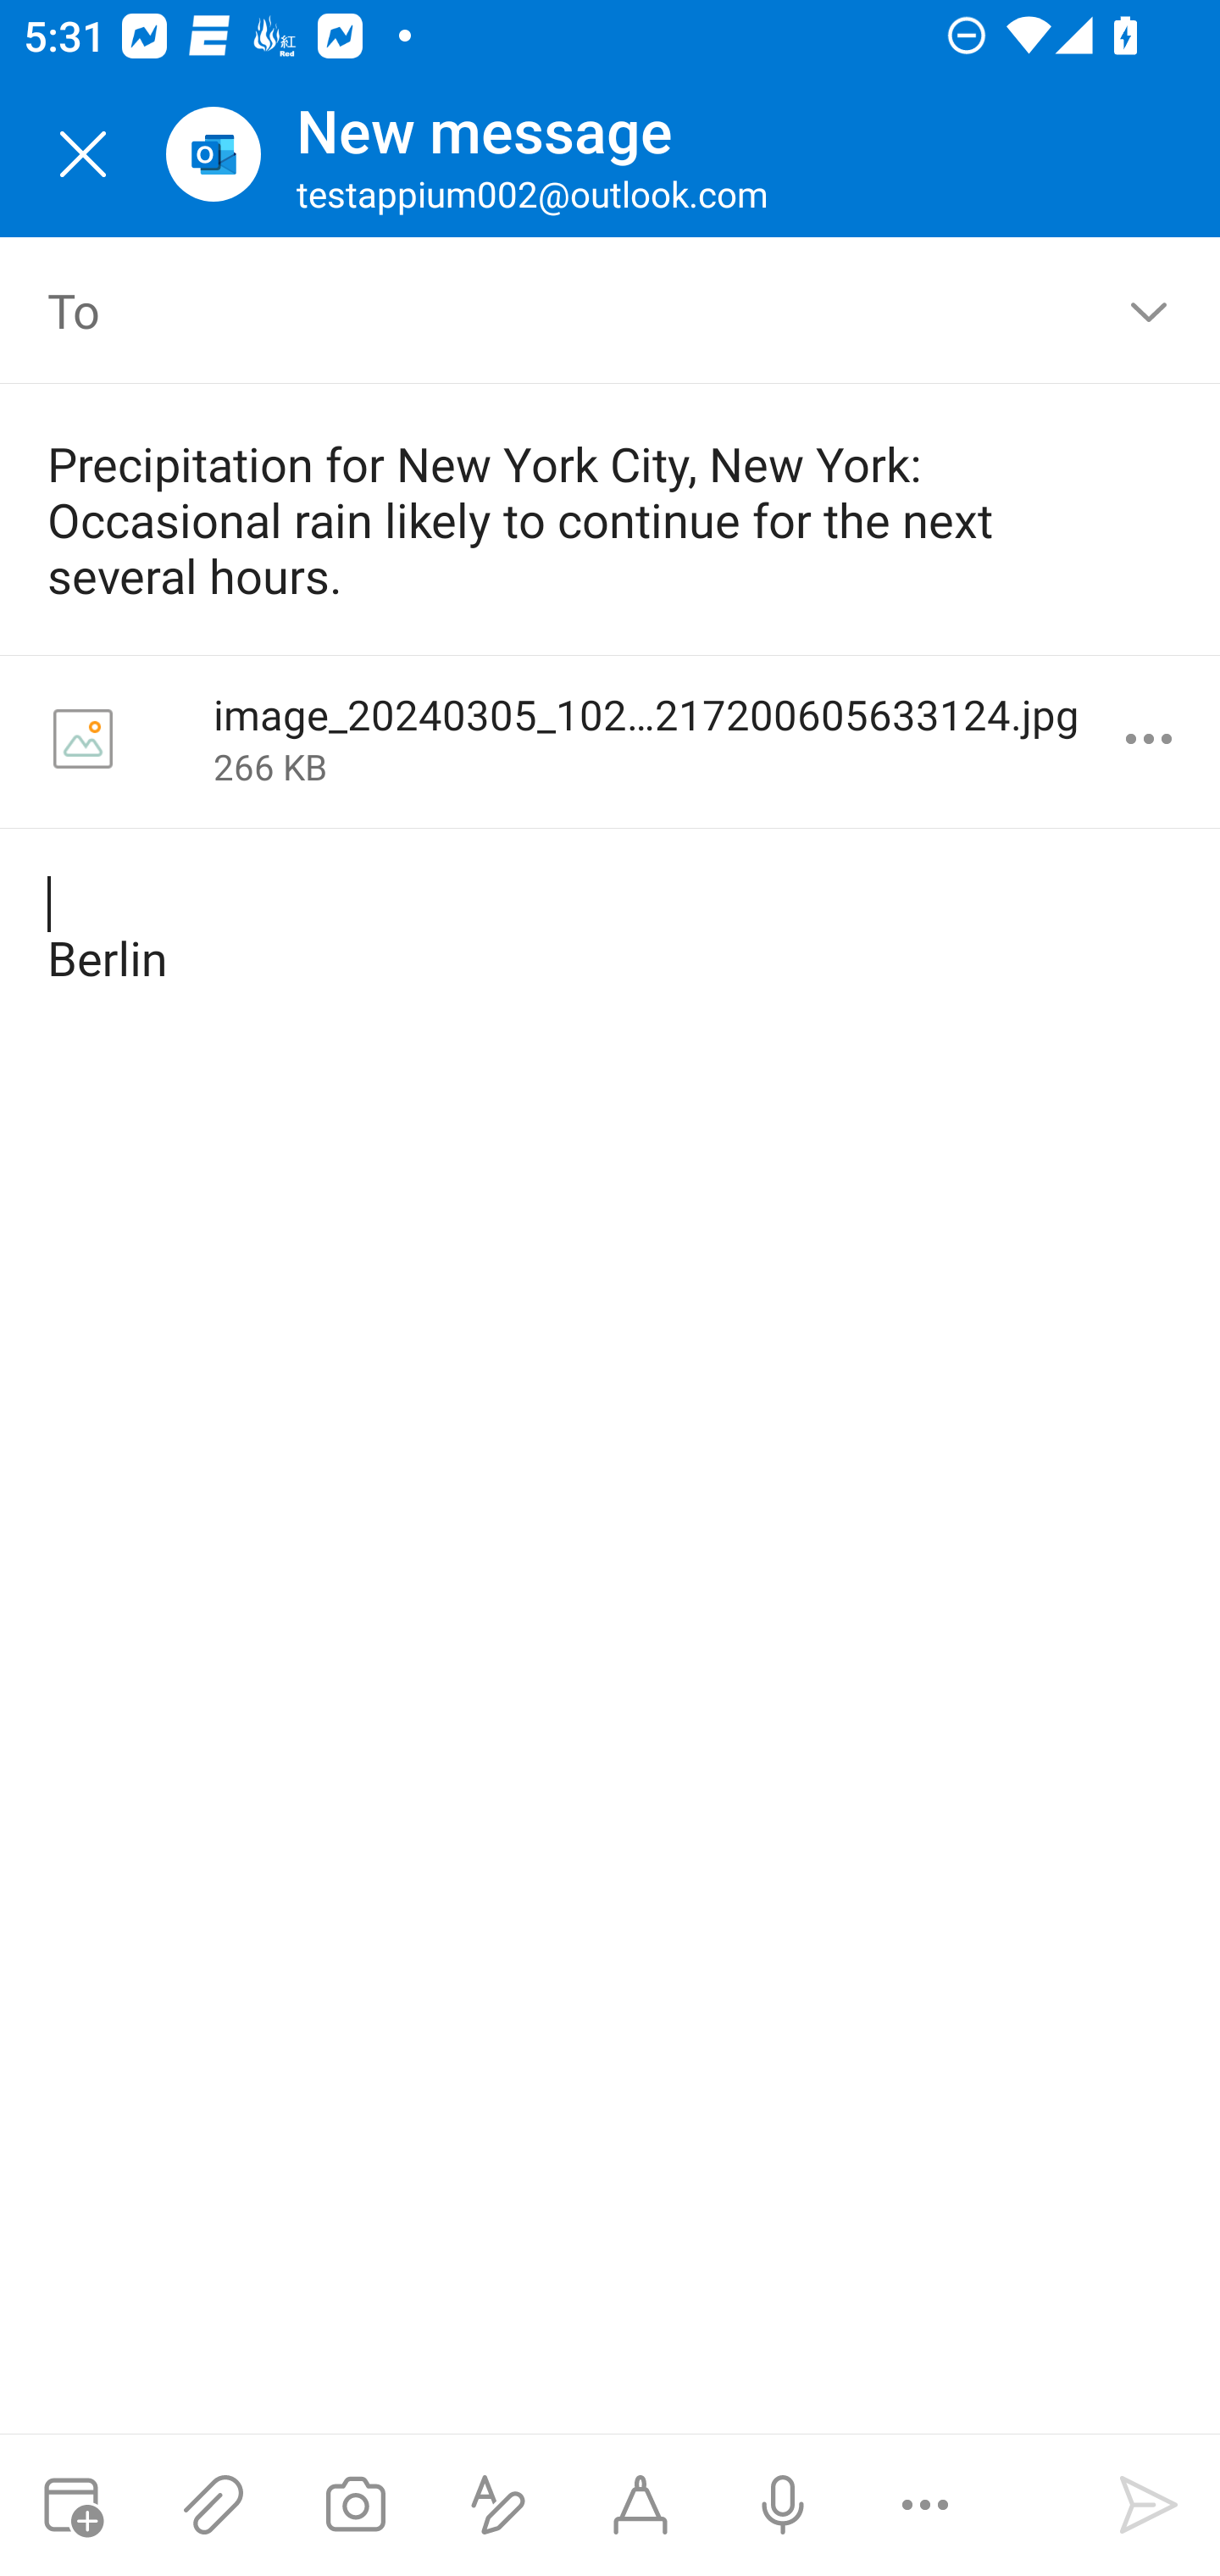  Describe the element at coordinates (612, 932) in the screenshot. I see `
Berlin` at that location.